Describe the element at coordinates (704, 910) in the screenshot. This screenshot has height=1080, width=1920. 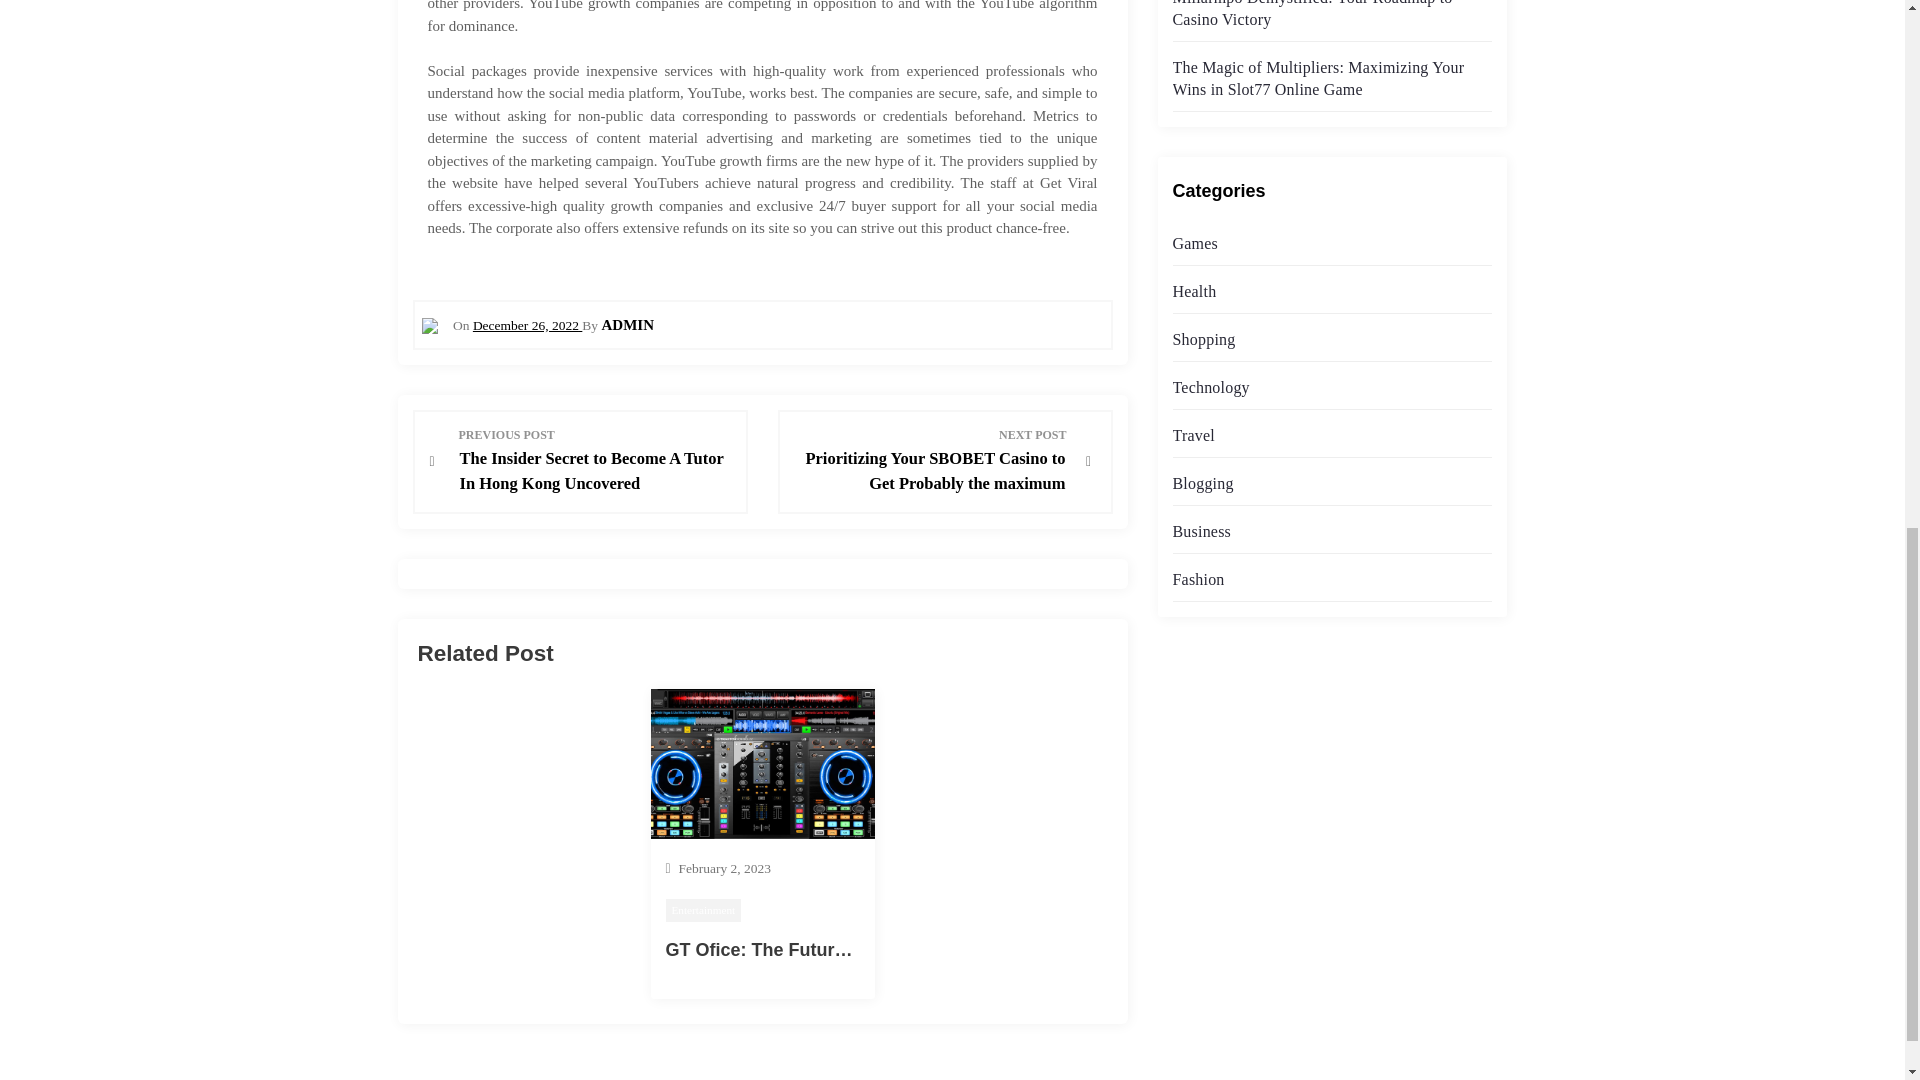
I see `Entertainment` at that location.